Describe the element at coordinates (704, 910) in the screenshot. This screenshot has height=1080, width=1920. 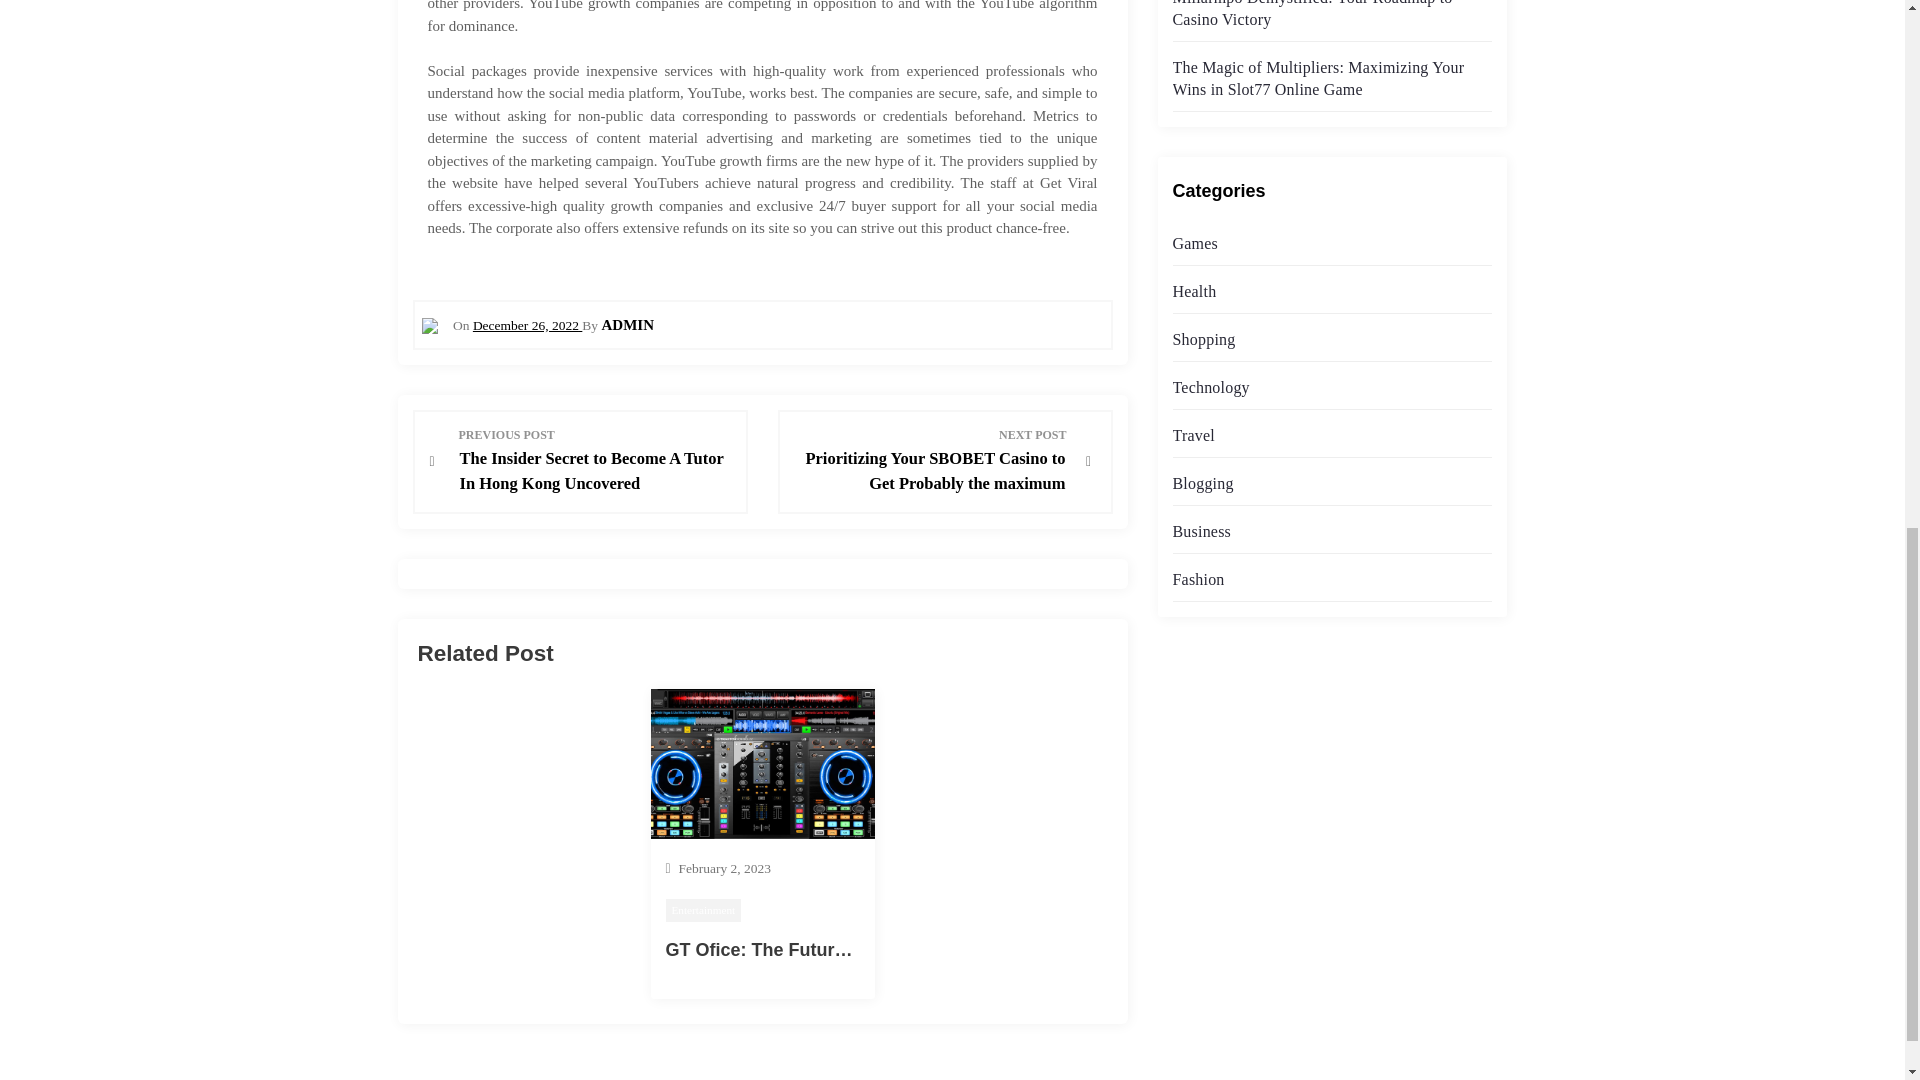
I see `Entertainment` at that location.